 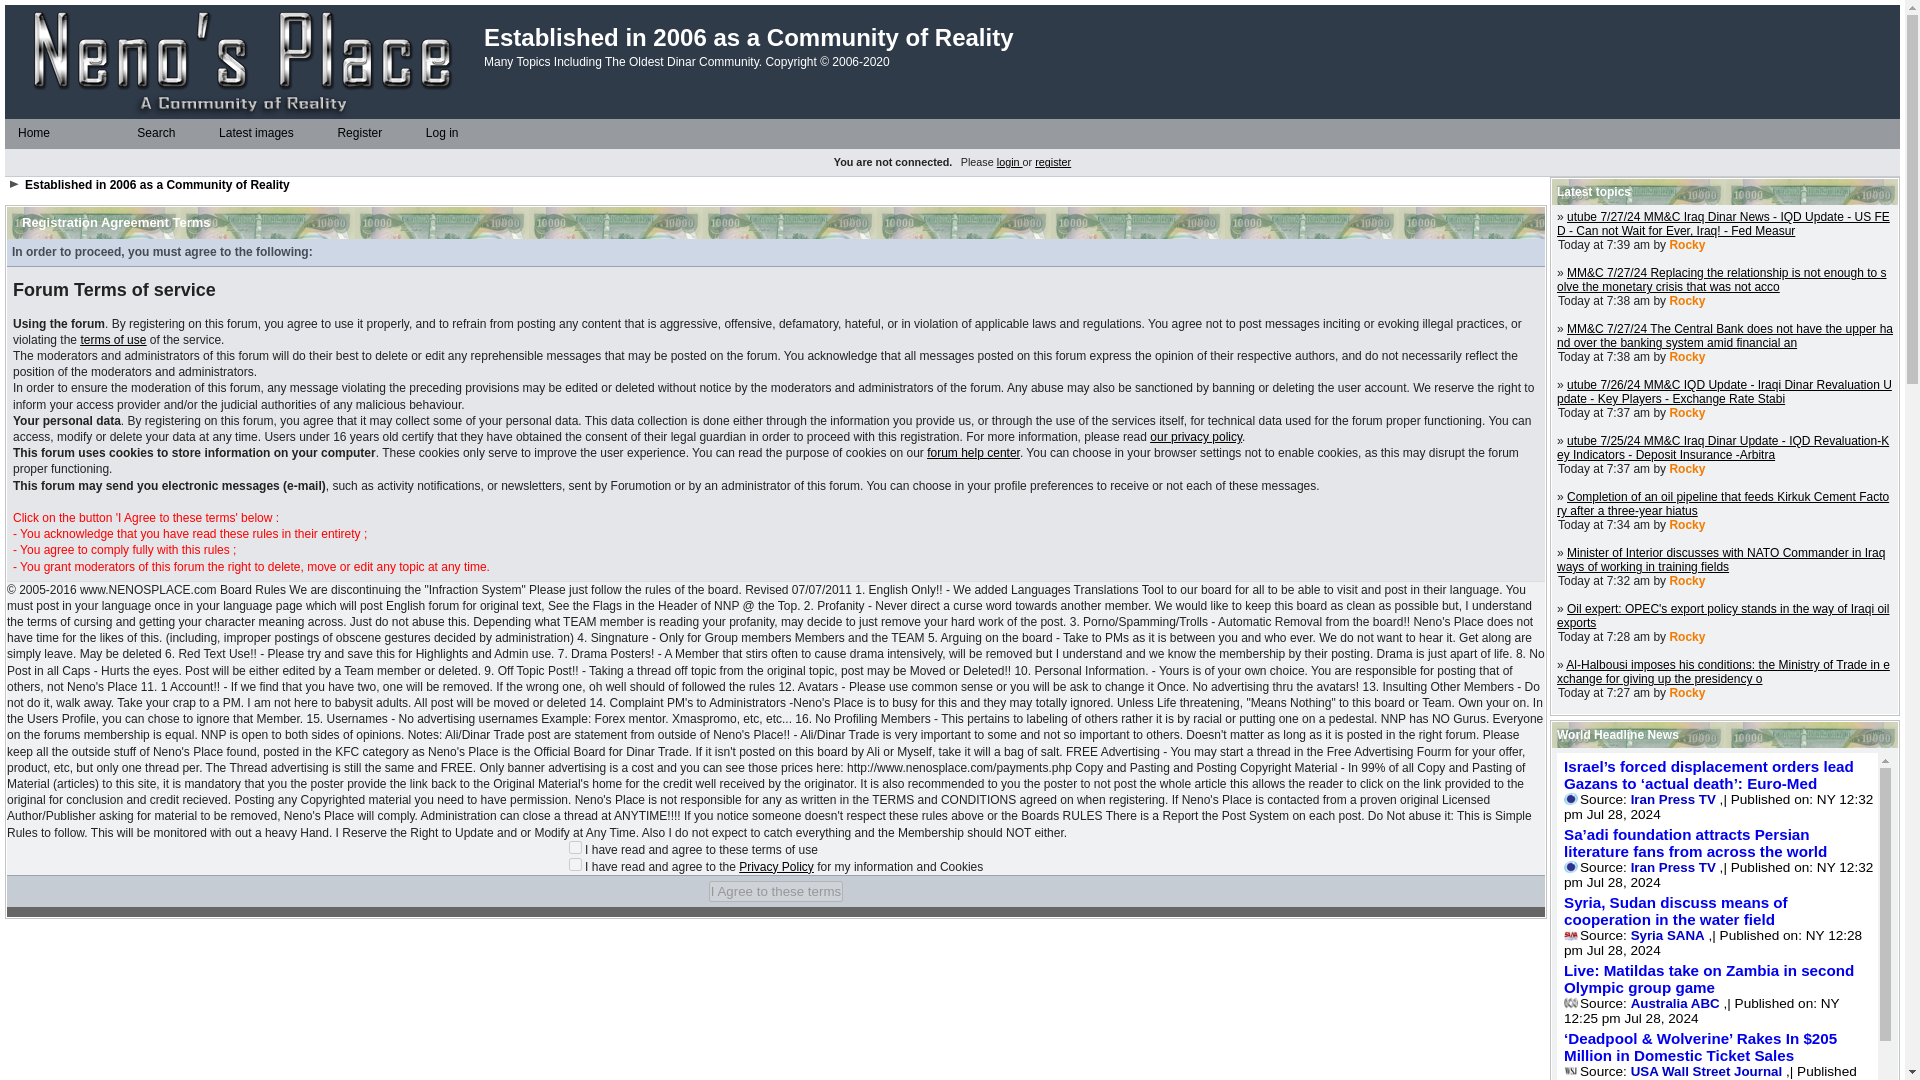 What do you see at coordinates (441, 133) in the screenshot?
I see `Log in` at bounding box center [441, 133].